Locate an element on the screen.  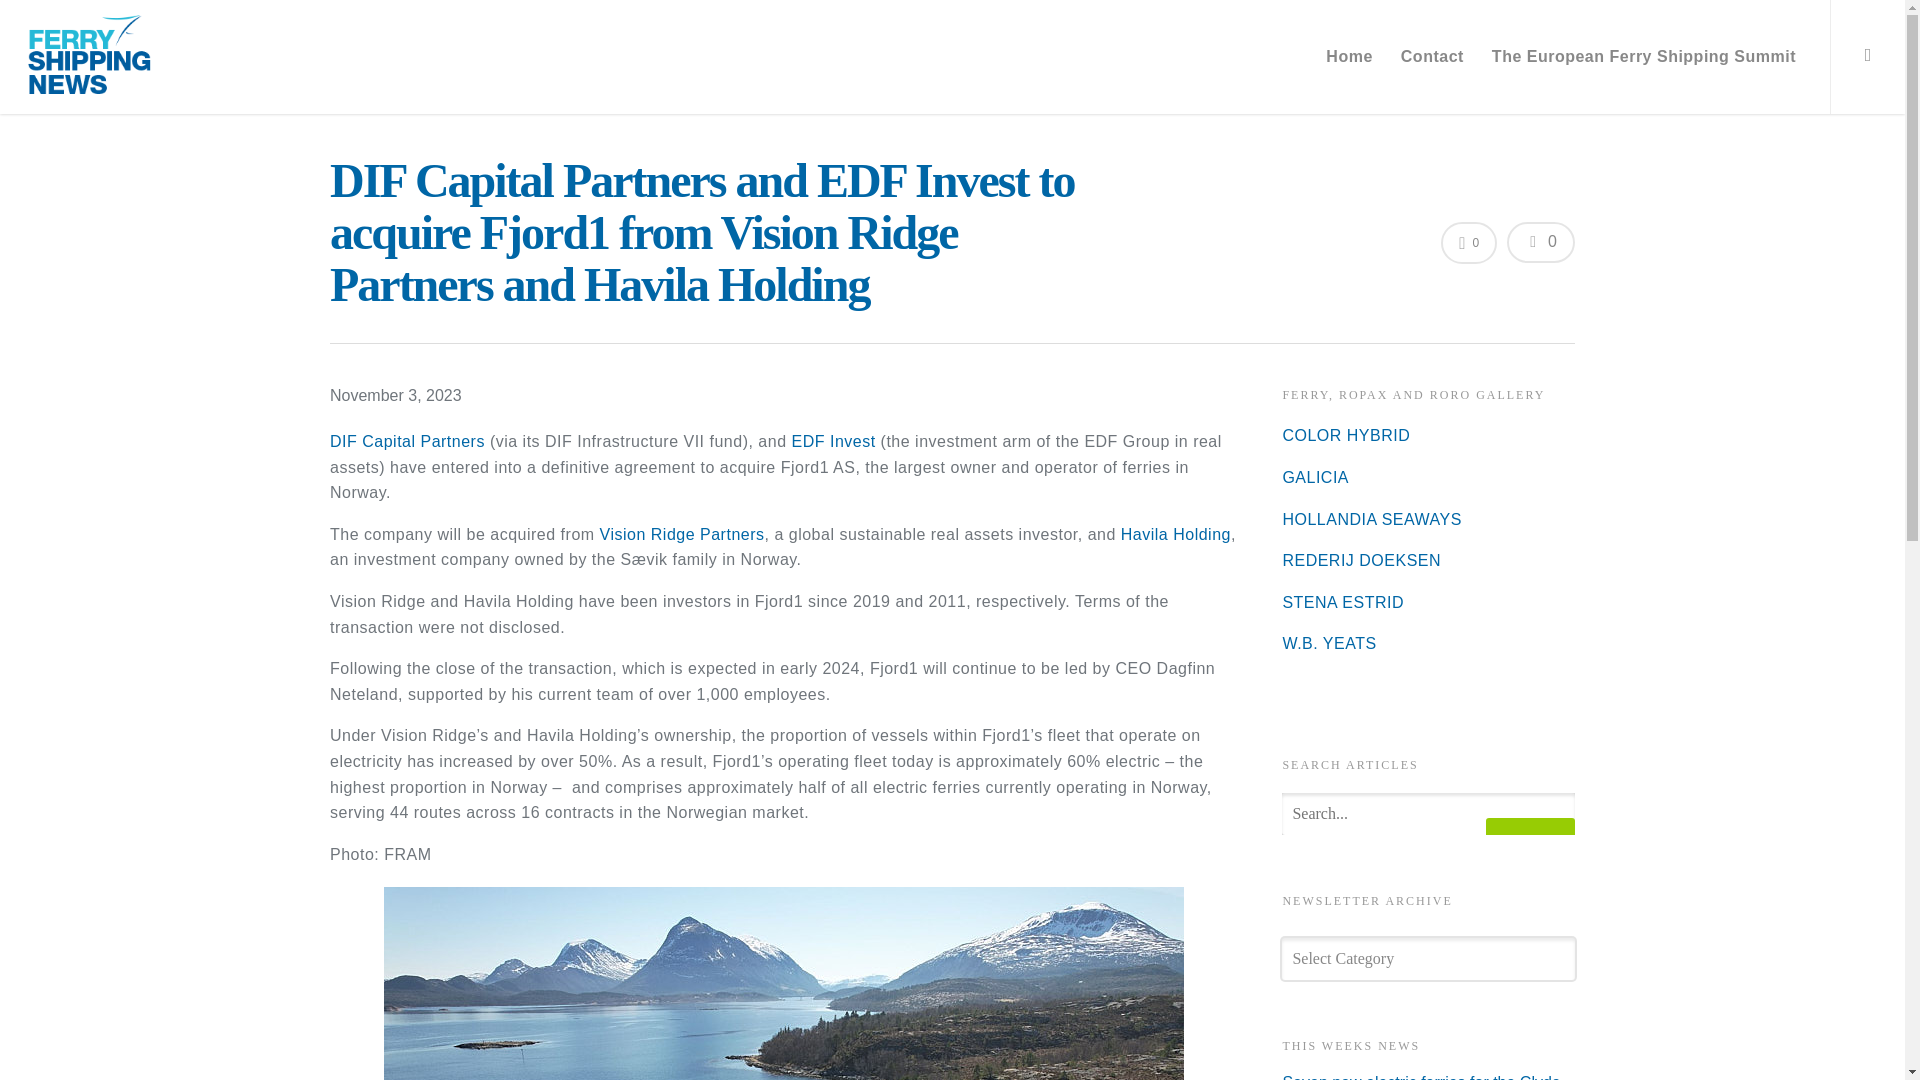
EDF Invest is located at coordinates (833, 442).